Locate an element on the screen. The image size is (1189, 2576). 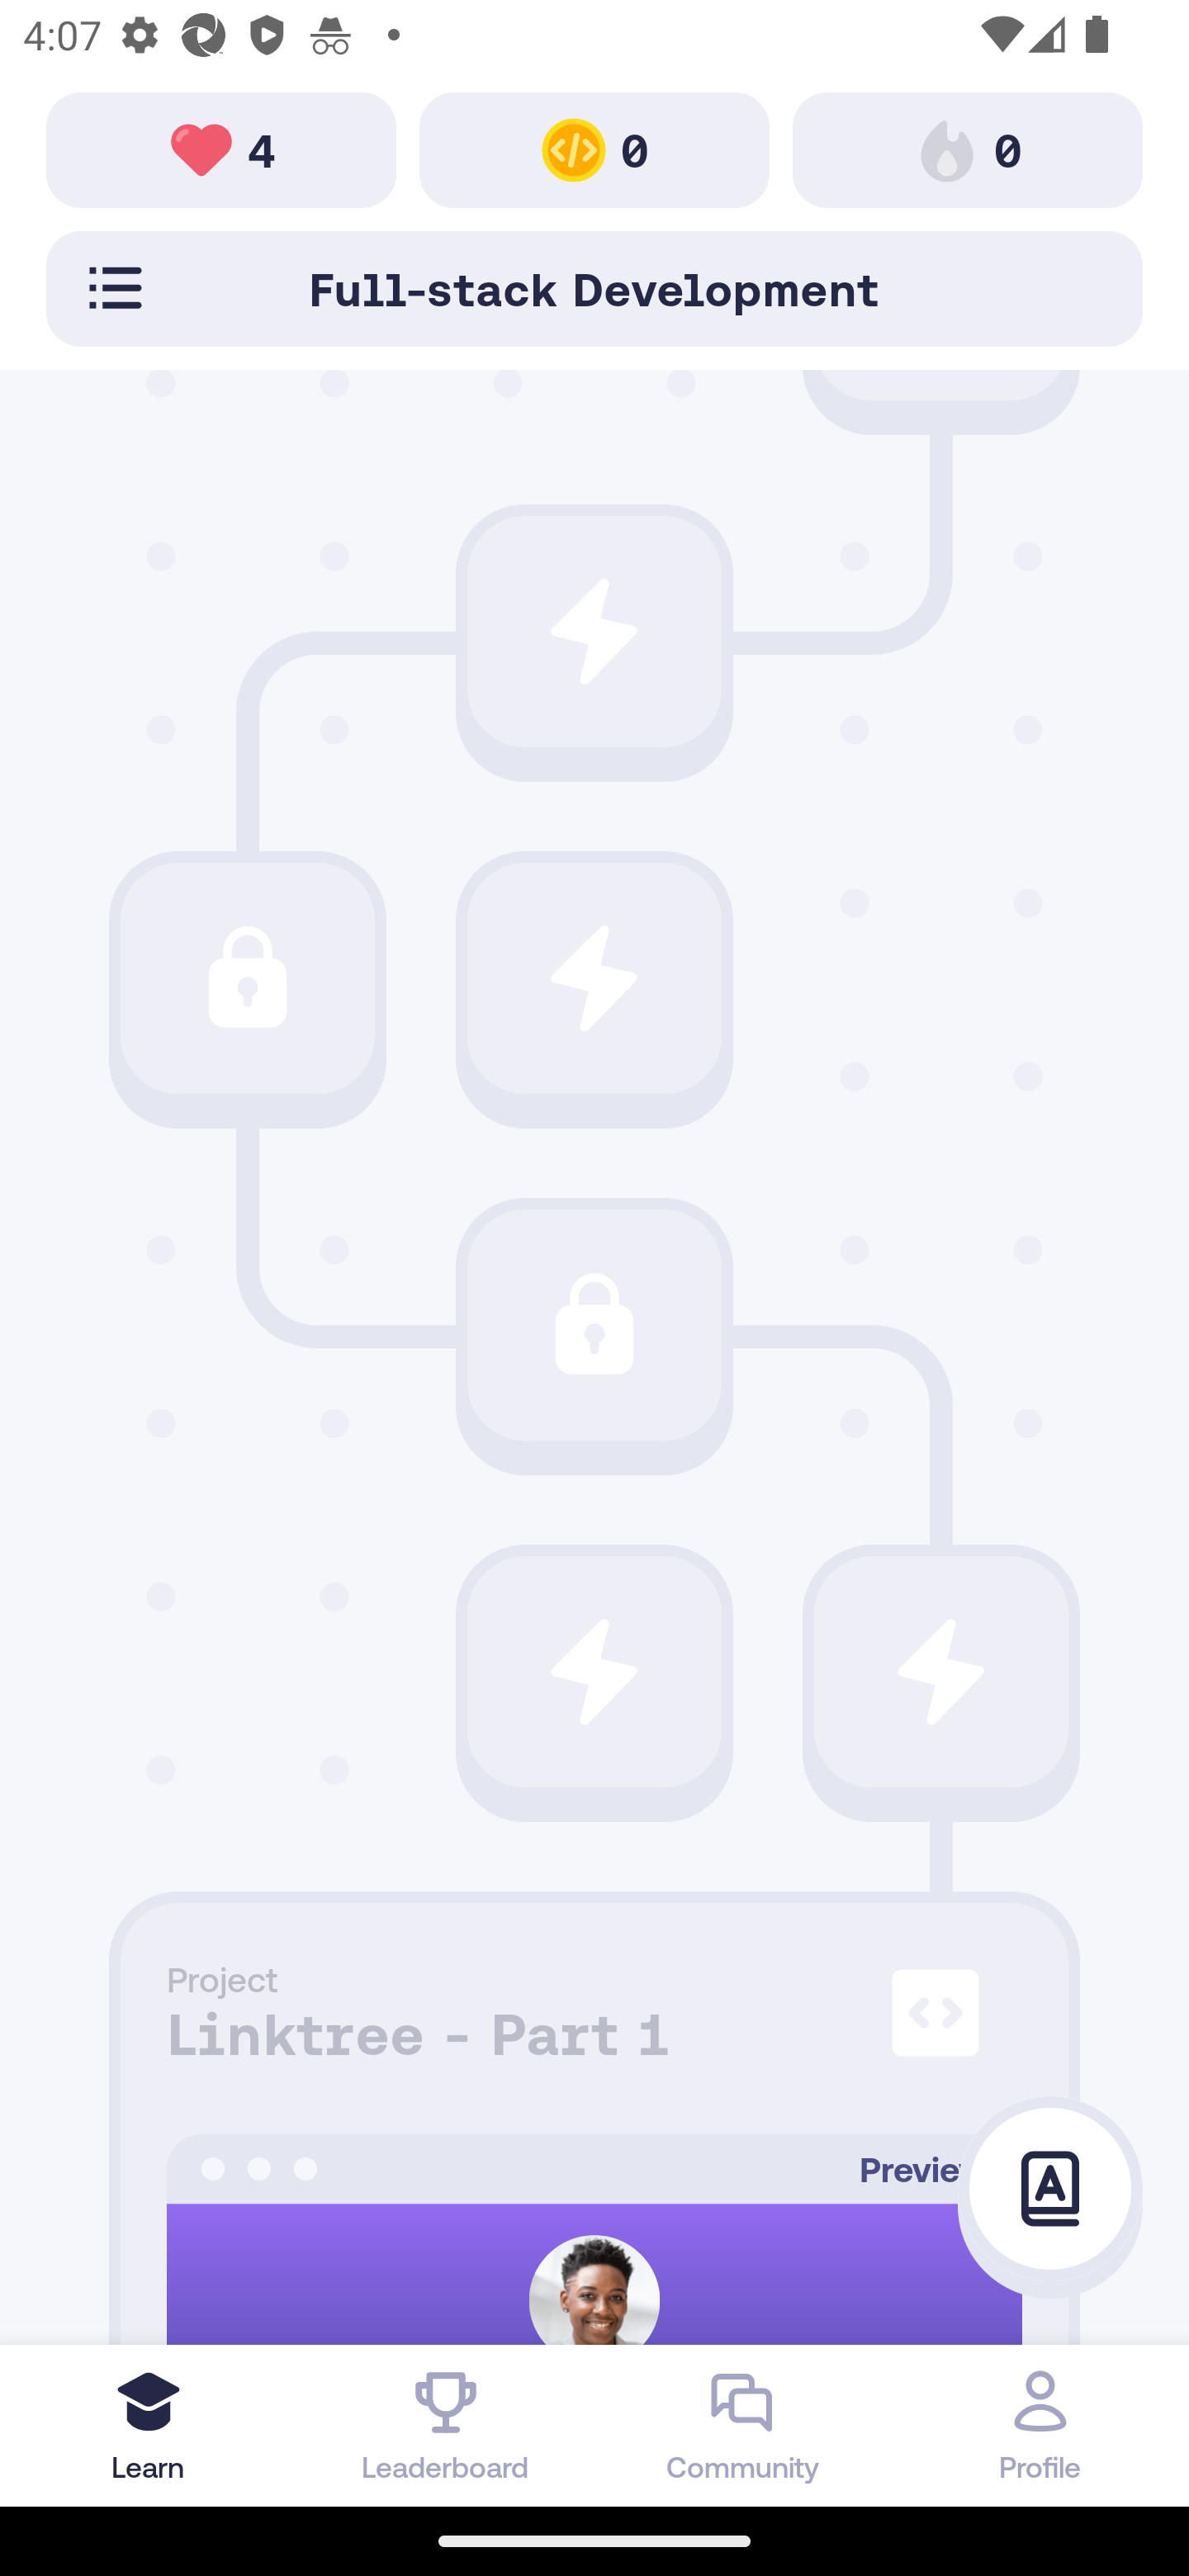
Leaderboard is located at coordinates (446, 2425).